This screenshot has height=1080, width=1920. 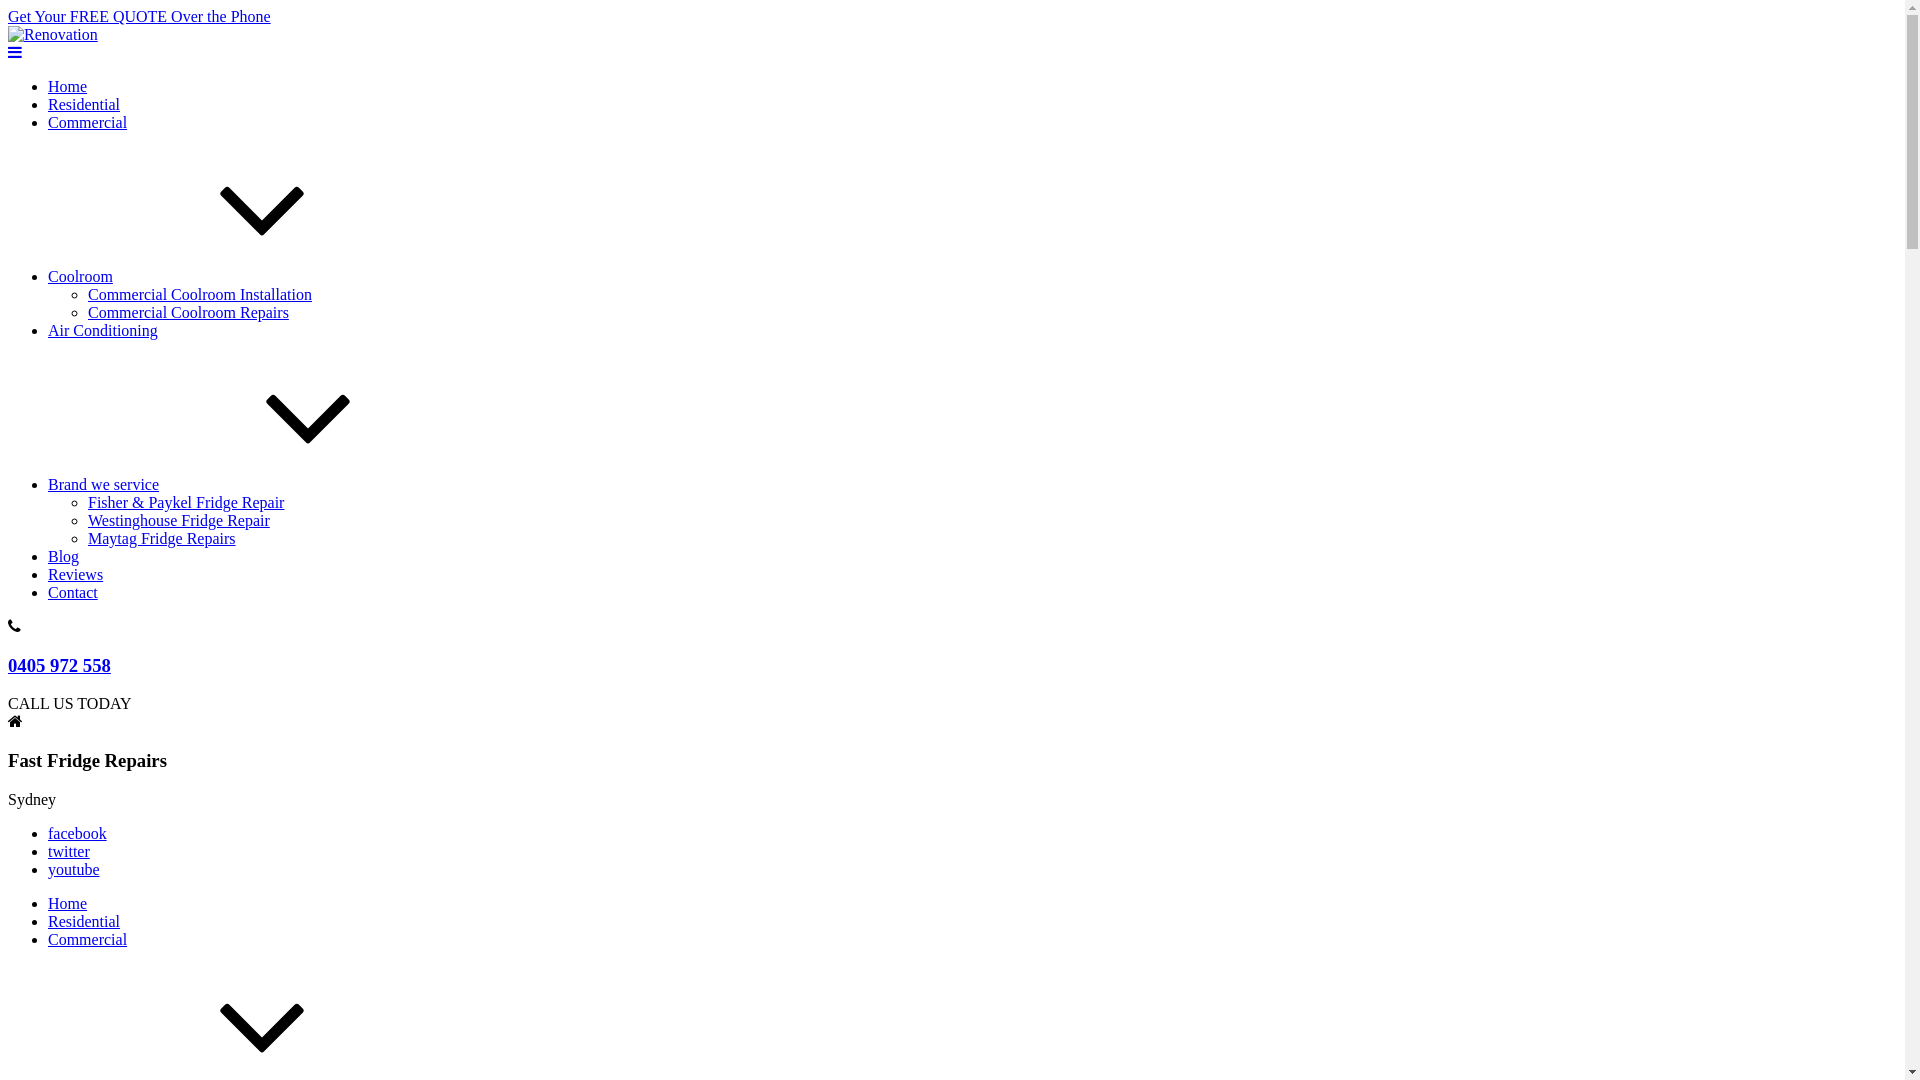 I want to click on Commercial Coolroom Installation, so click(x=200, y=294).